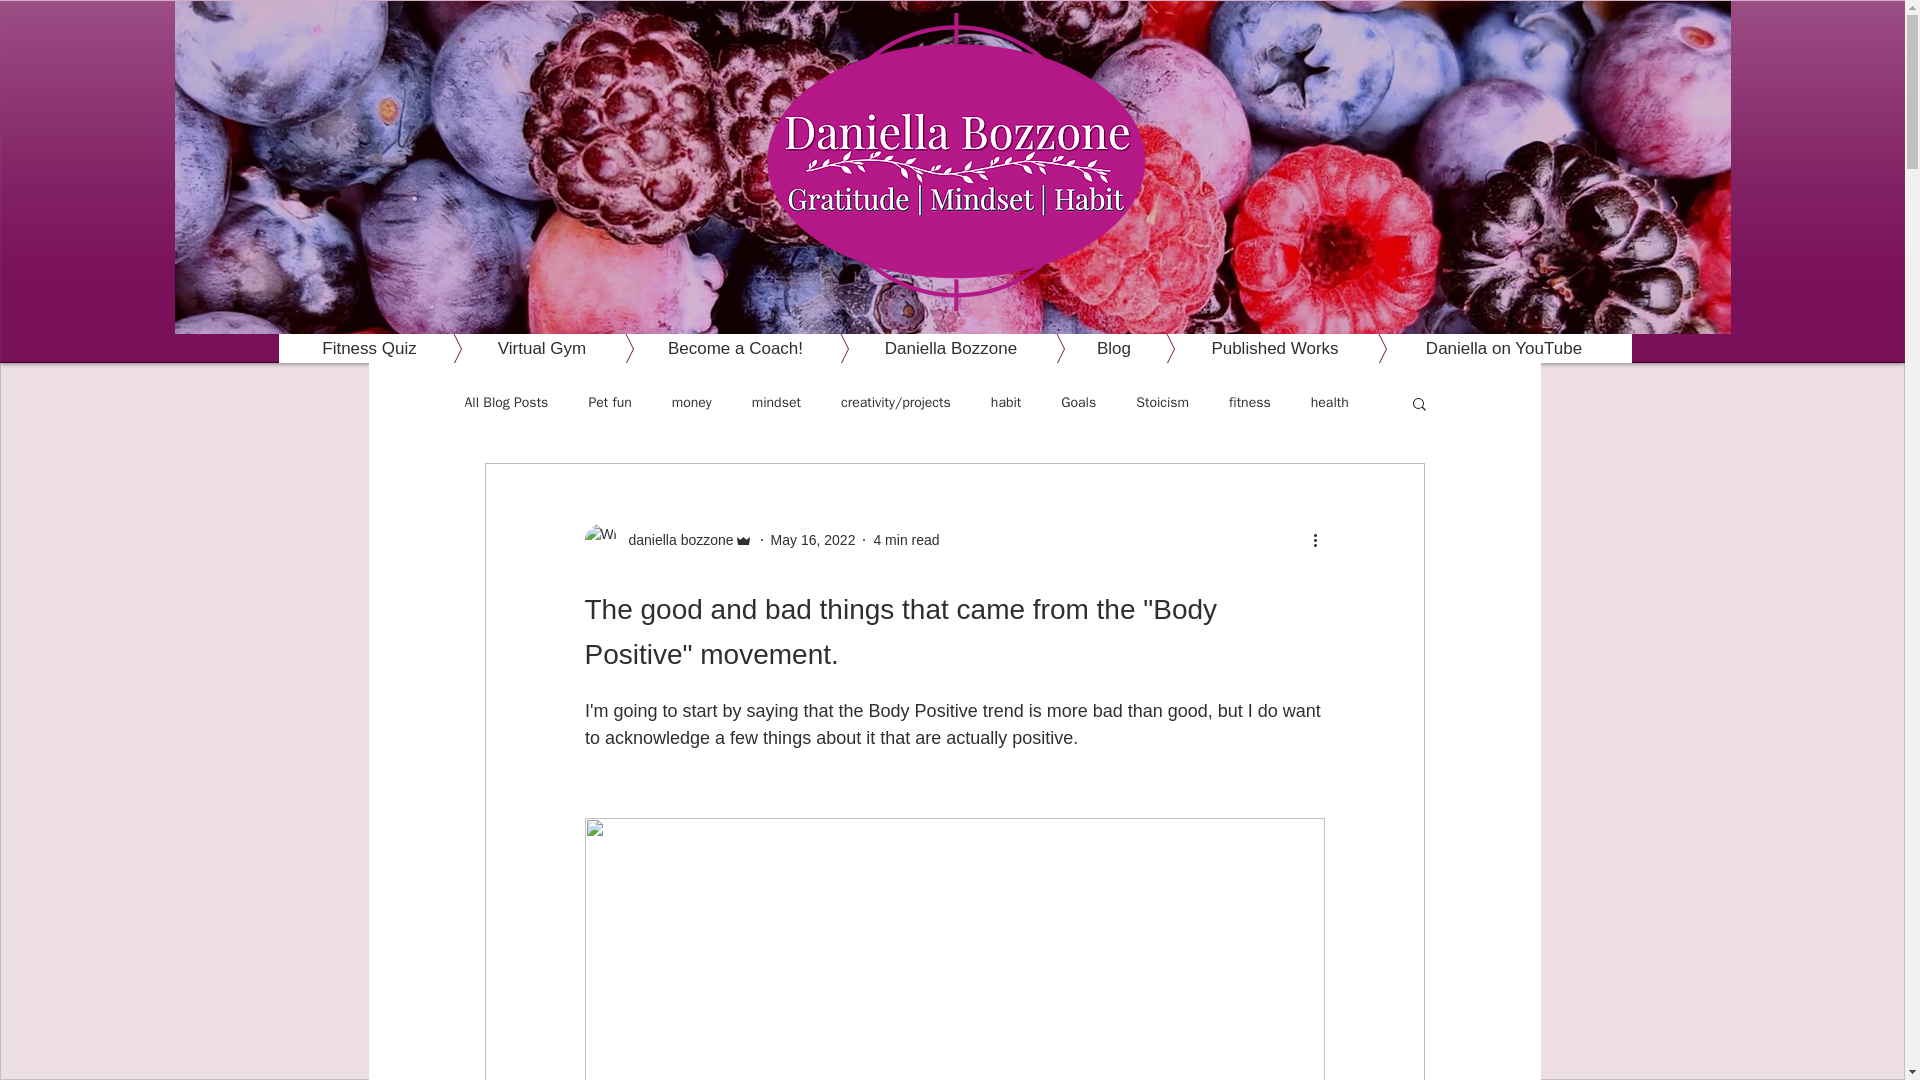 The width and height of the screenshot is (1920, 1080). Describe the element at coordinates (1472, 348) in the screenshot. I see `Daniella on YouTube` at that location.